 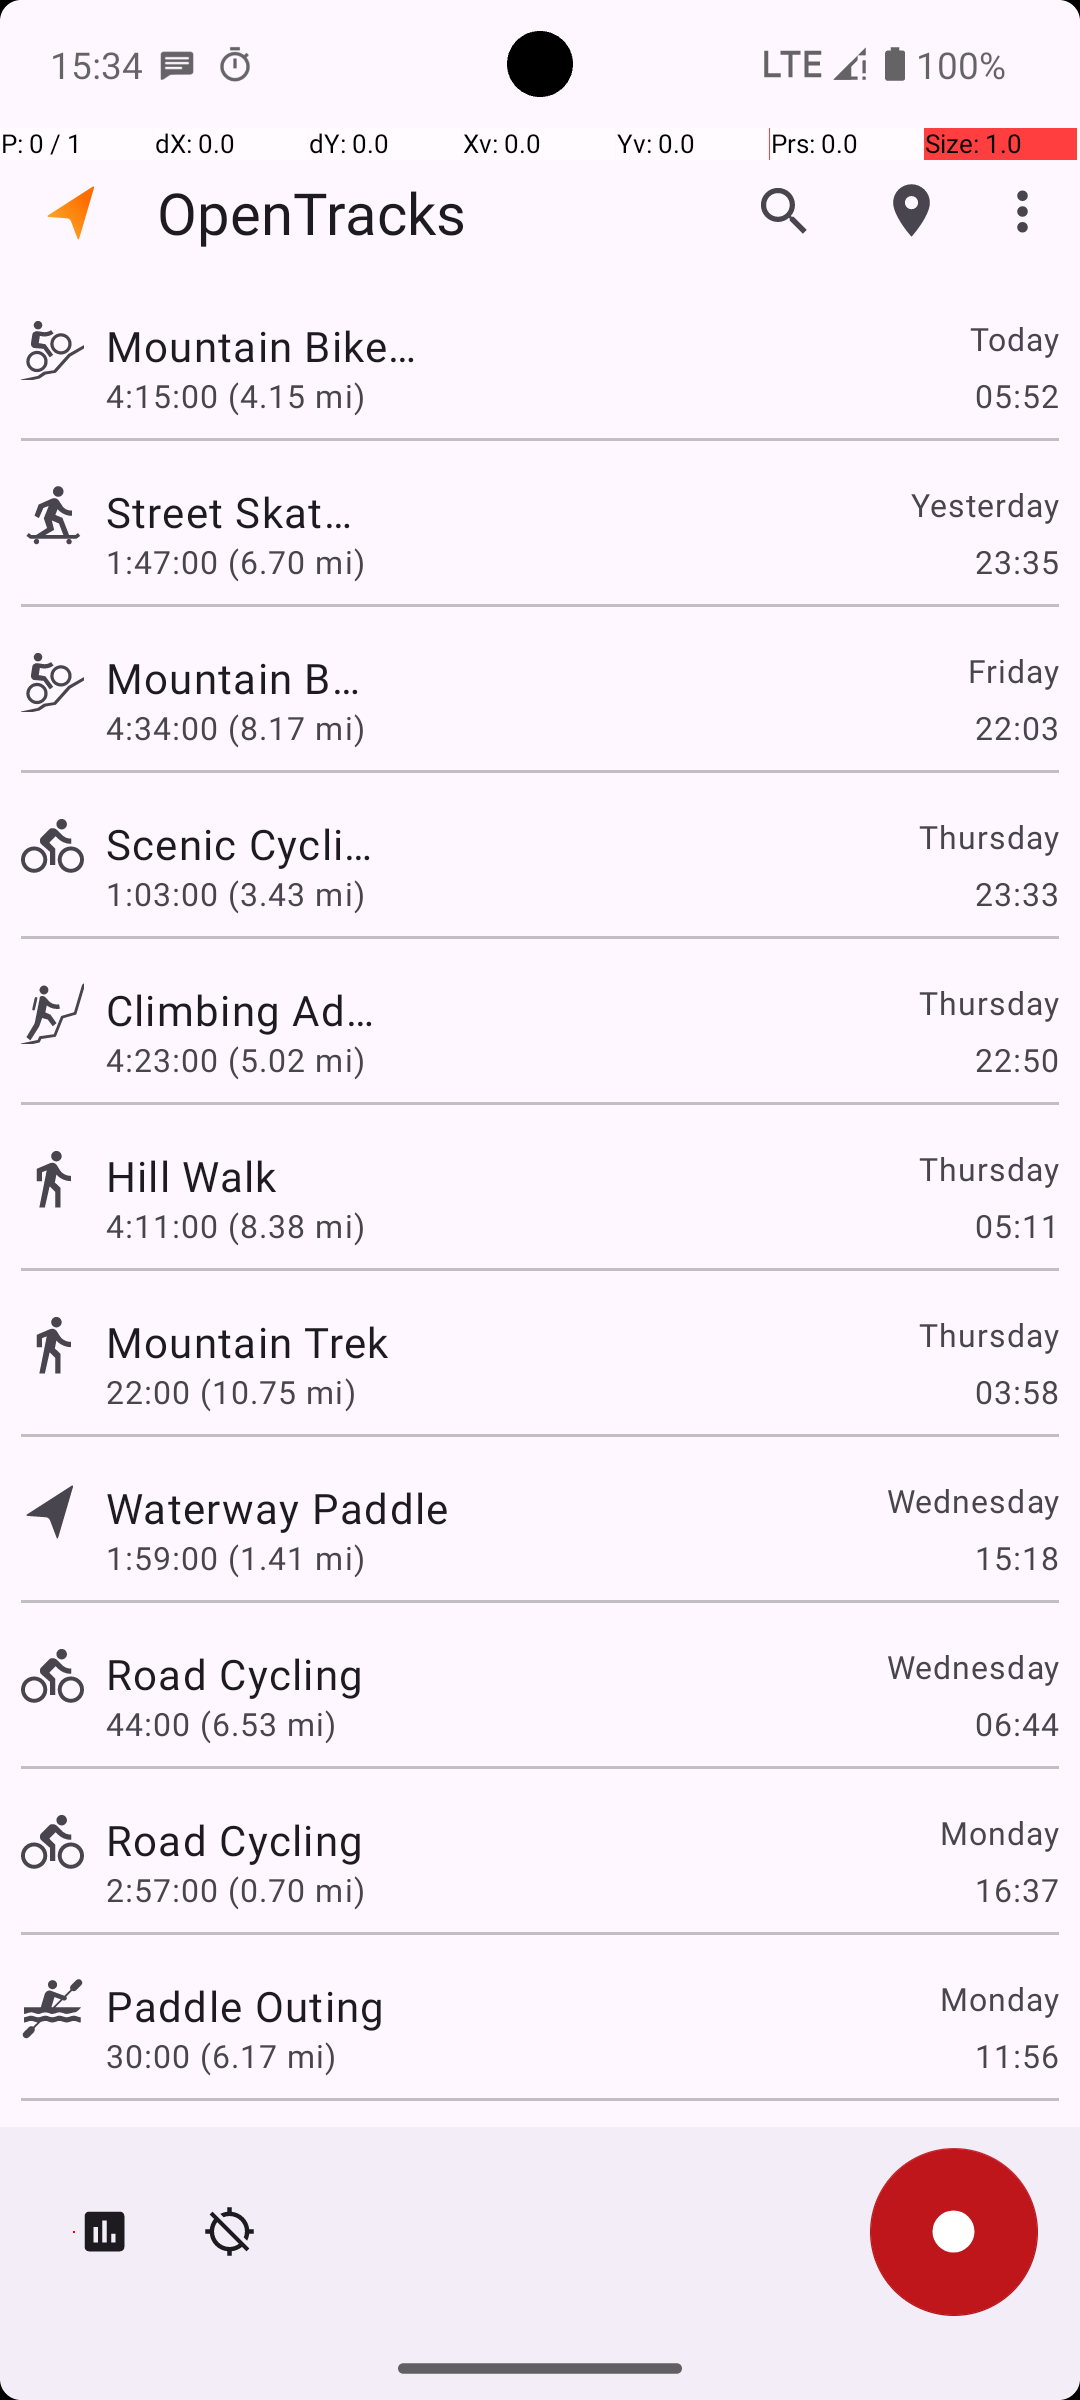 What do you see at coordinates (1016, 395) in the screenshot?
I see `05:52` at bounding box center [1016, 395].